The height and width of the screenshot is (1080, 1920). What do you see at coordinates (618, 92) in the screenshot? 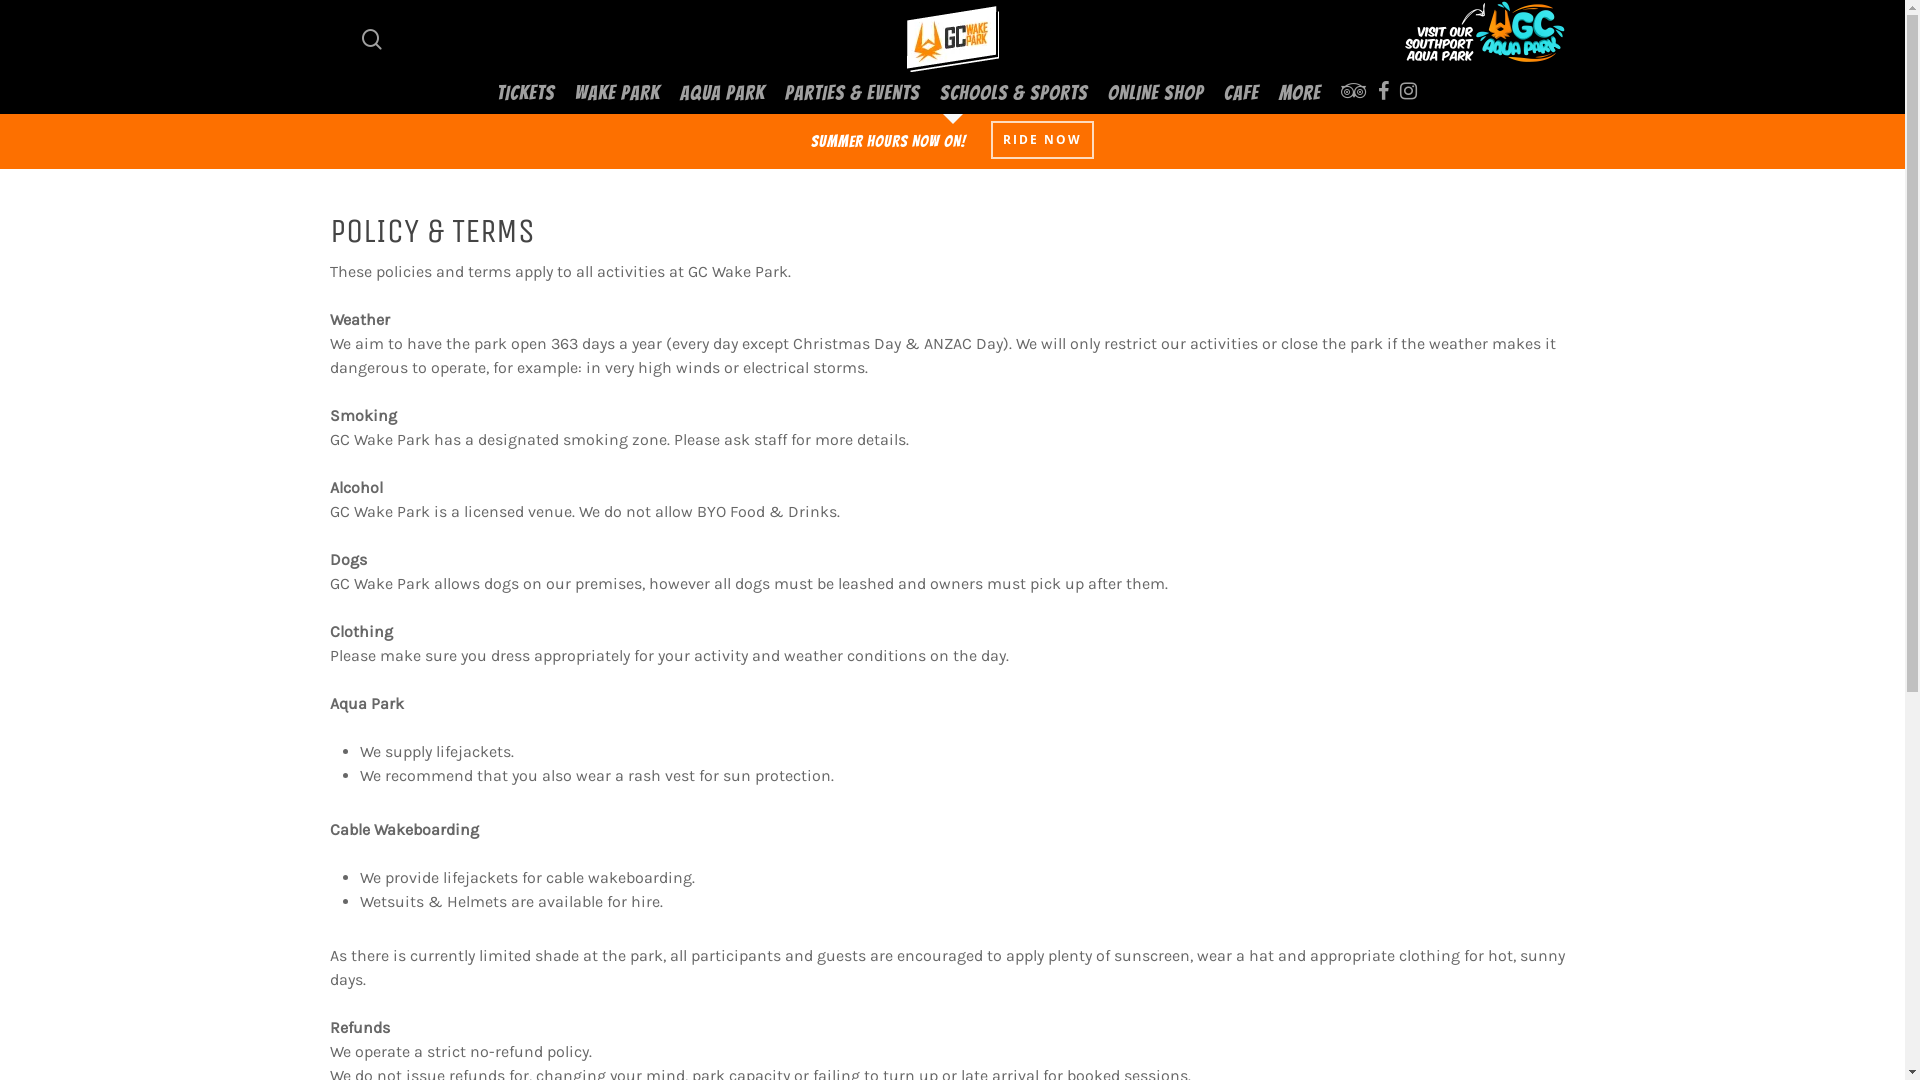
I see `WAKE PARK` at bounding box center [618, 92].